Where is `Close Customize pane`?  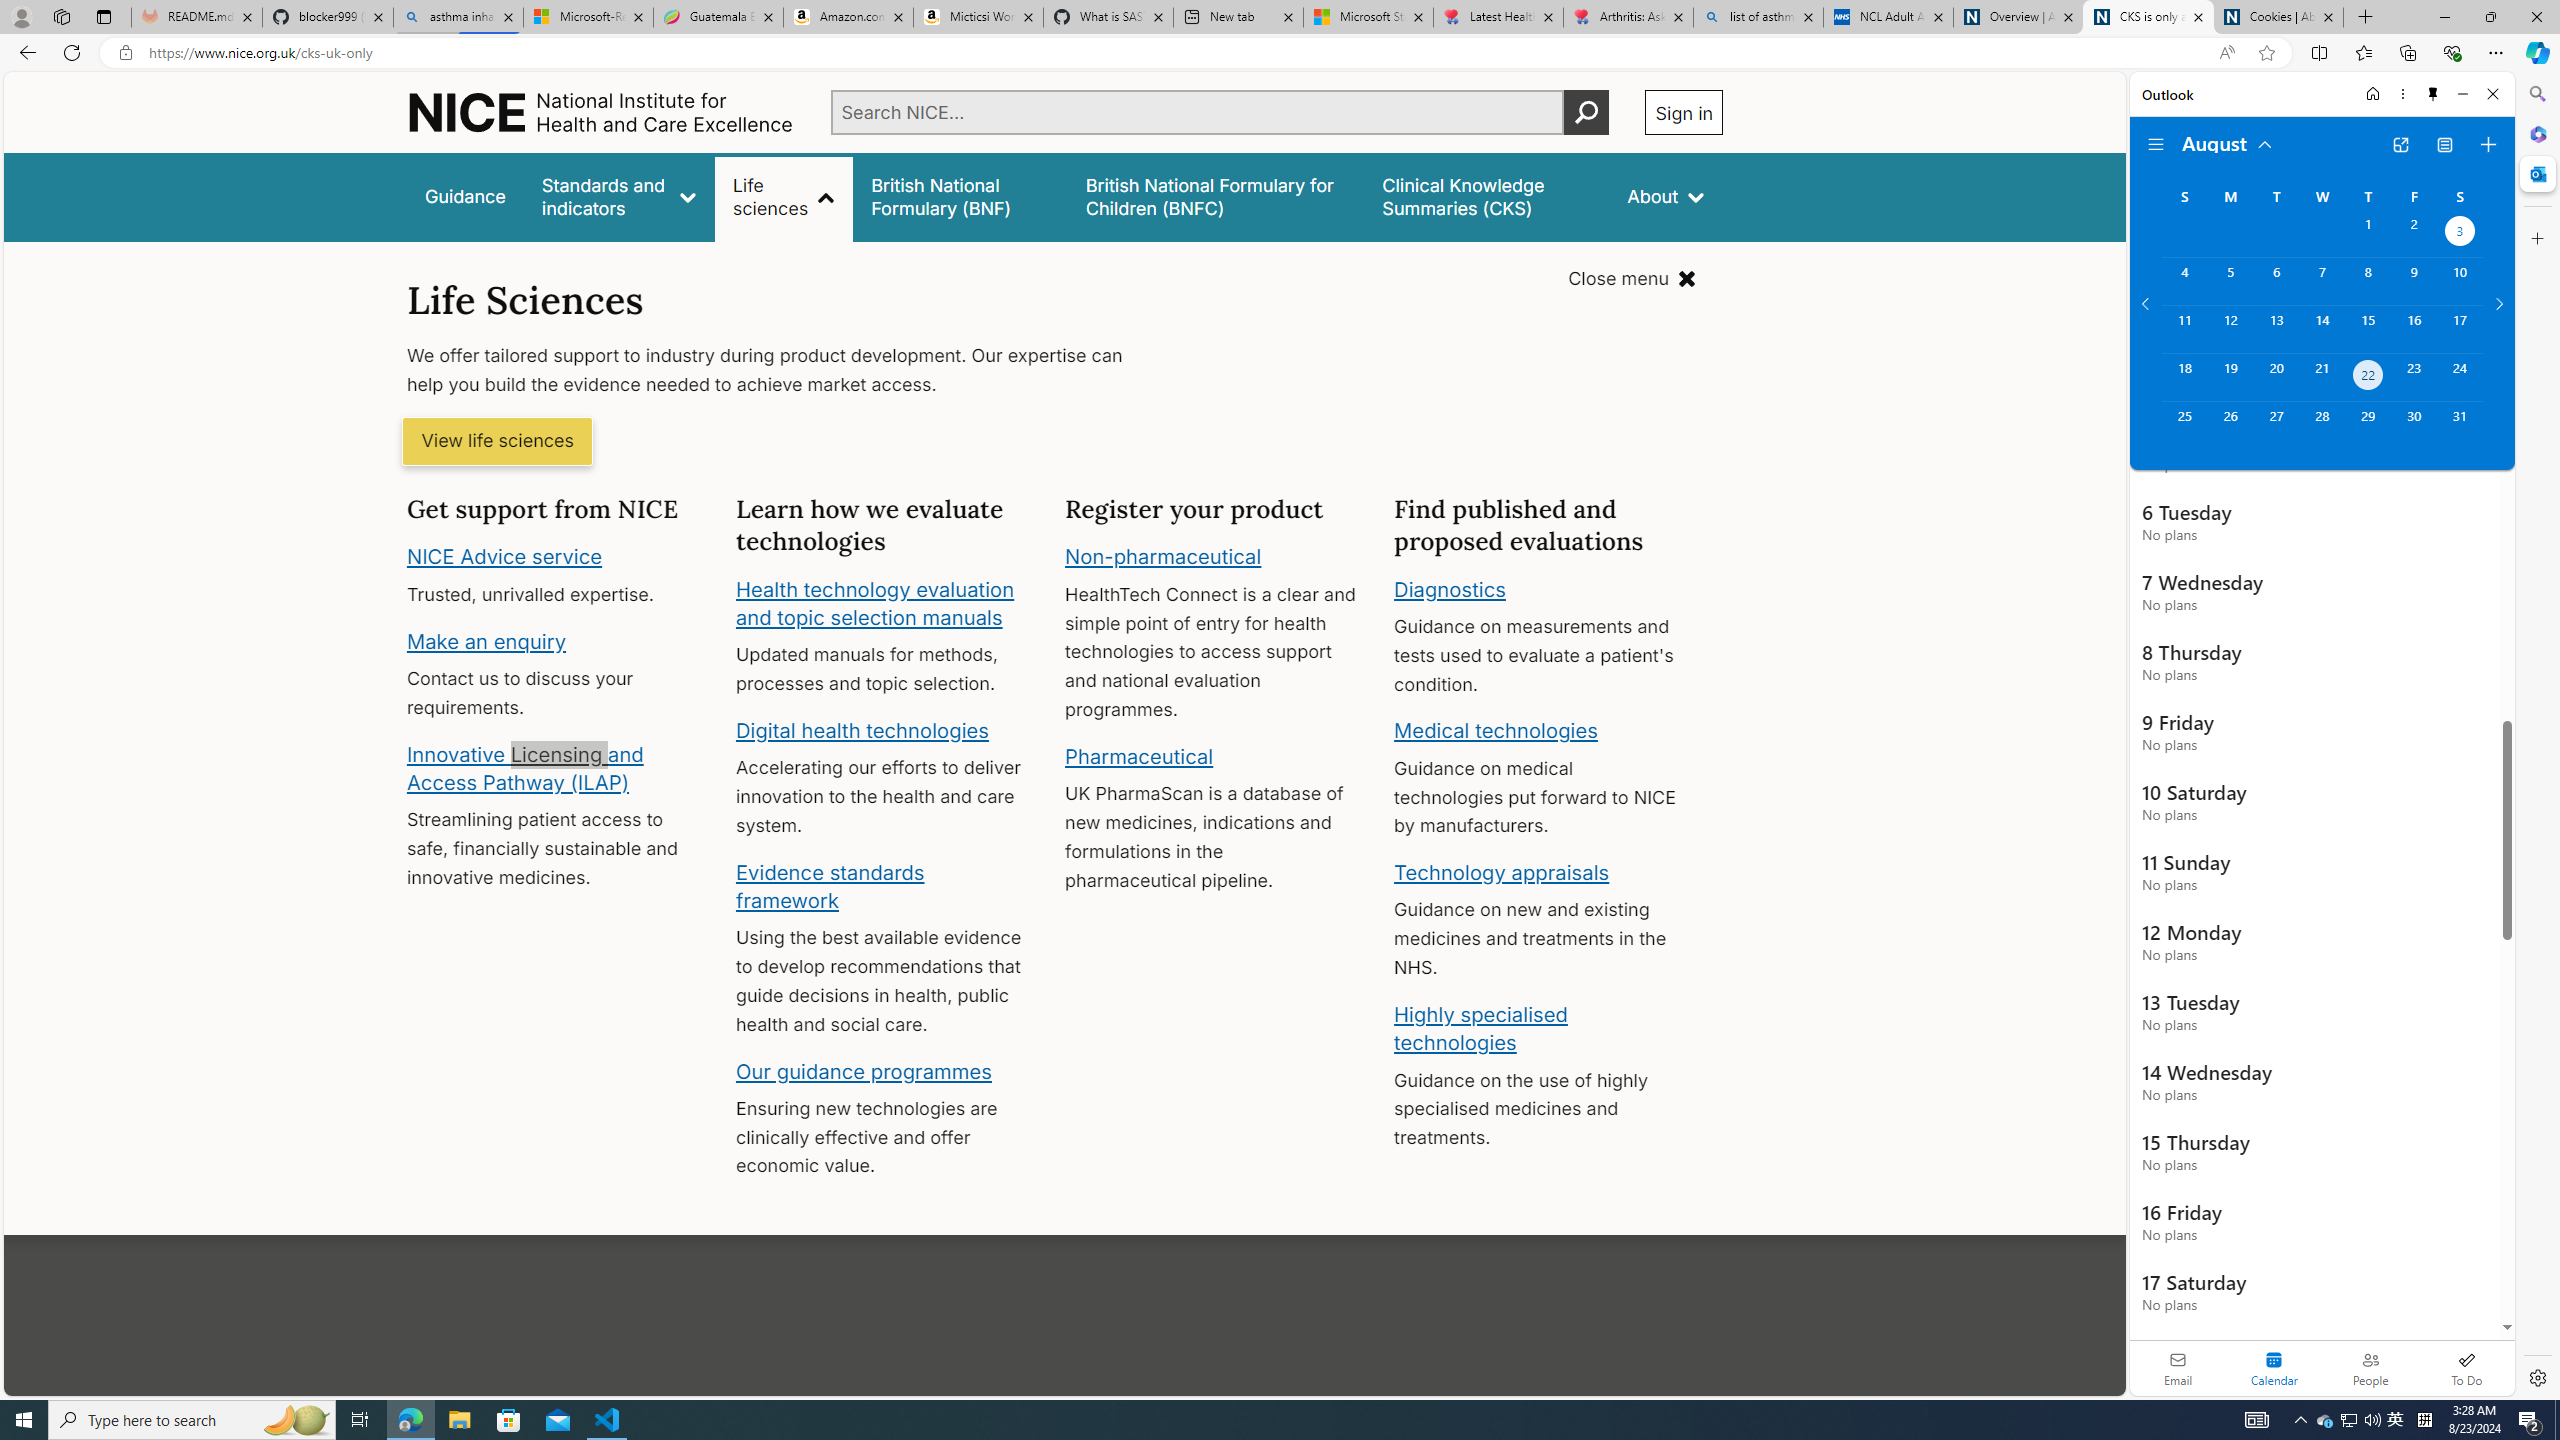 Close Customize pane is located at coordinates (2536, 238).